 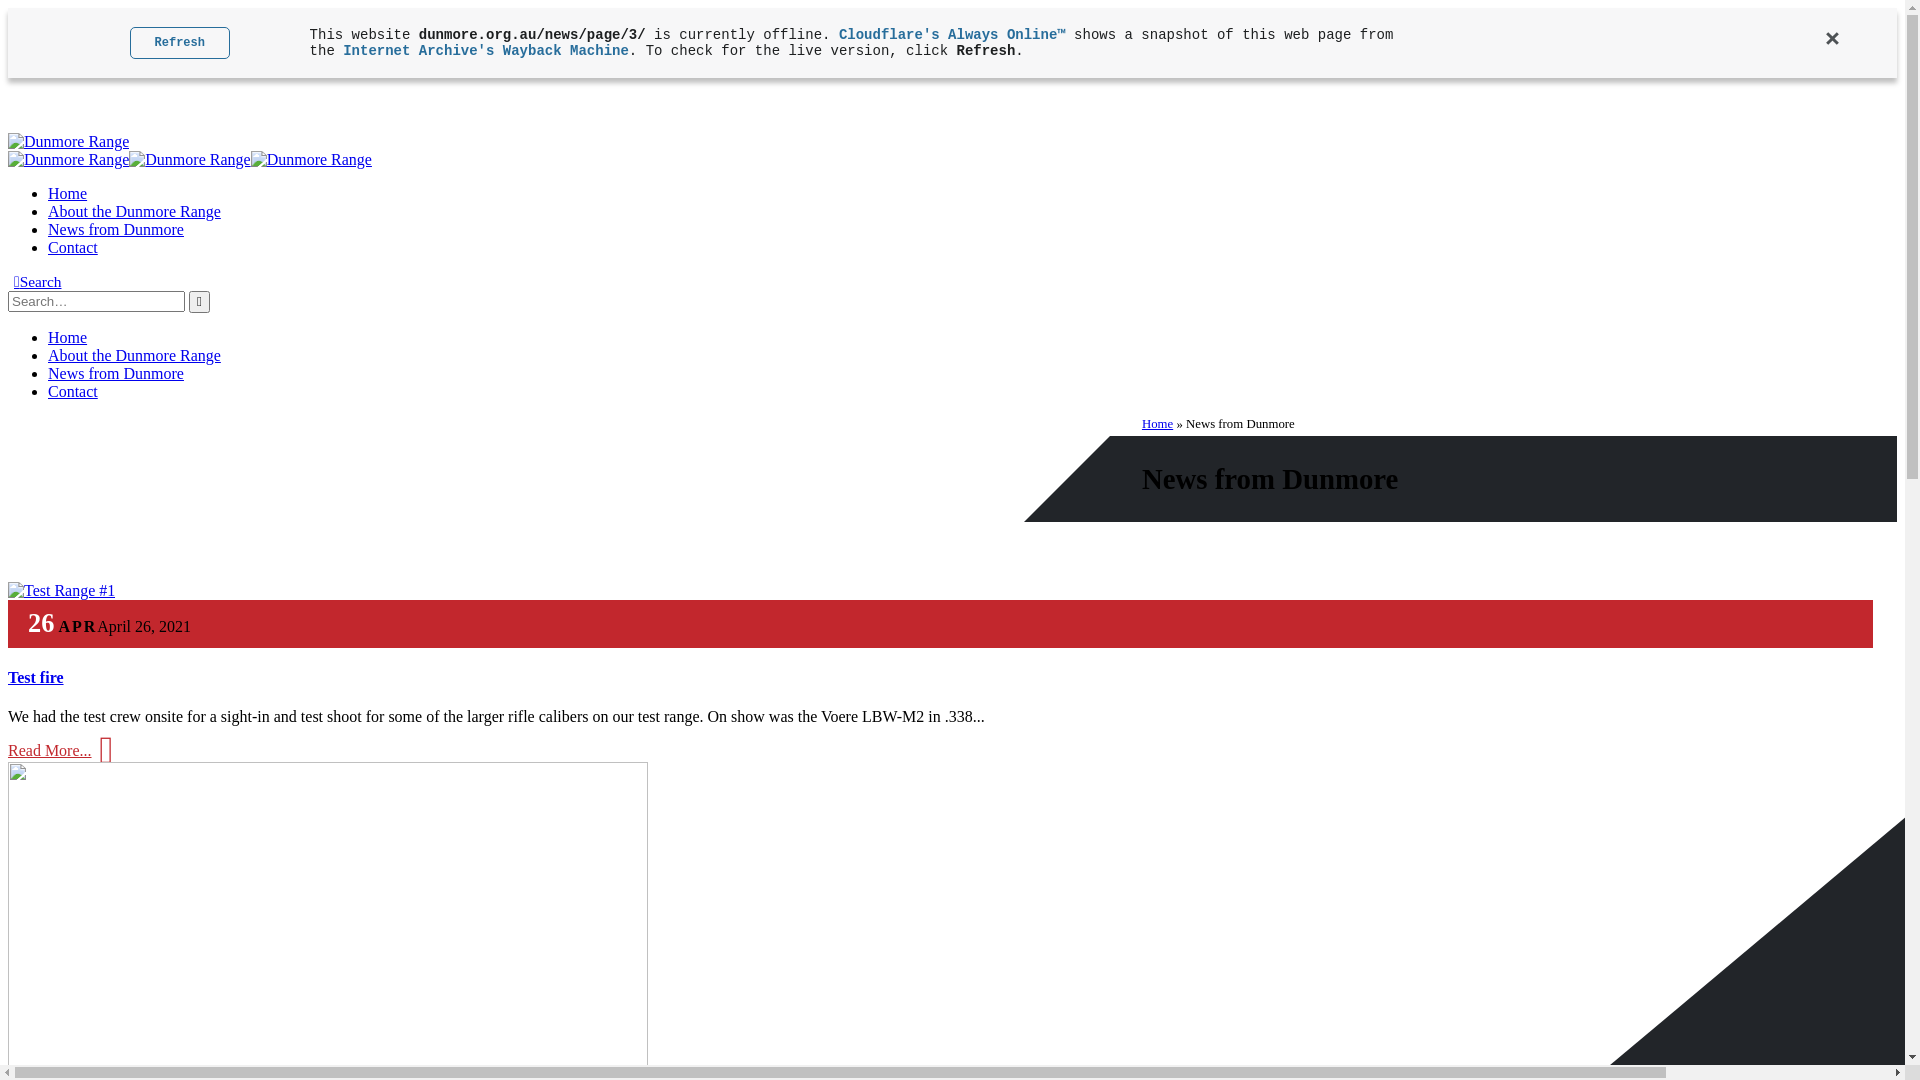 What do you see at coordinates (116, 230) in the screenshot?
I see `News from Dunmore` at bounding box center [116, 230].